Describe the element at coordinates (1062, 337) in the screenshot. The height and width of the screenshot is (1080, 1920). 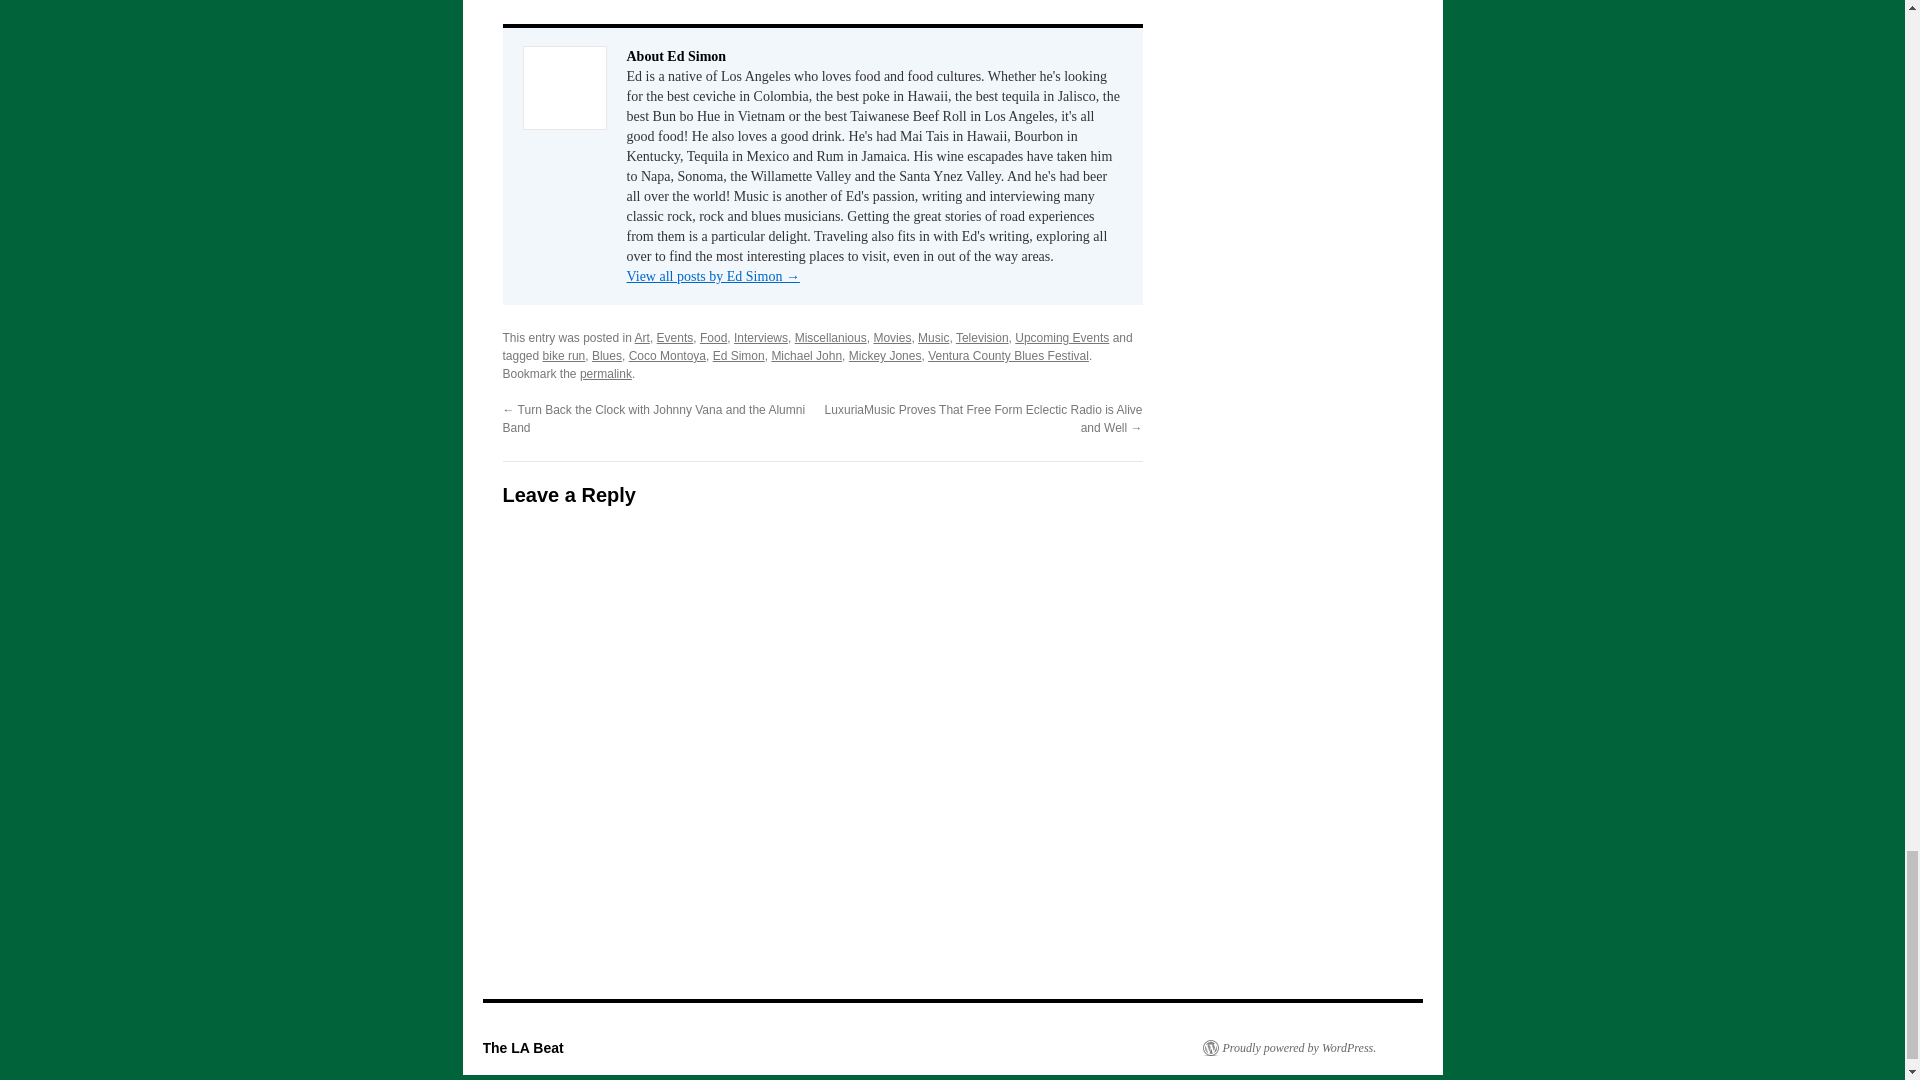
I see `Upcoming Events` at that location.